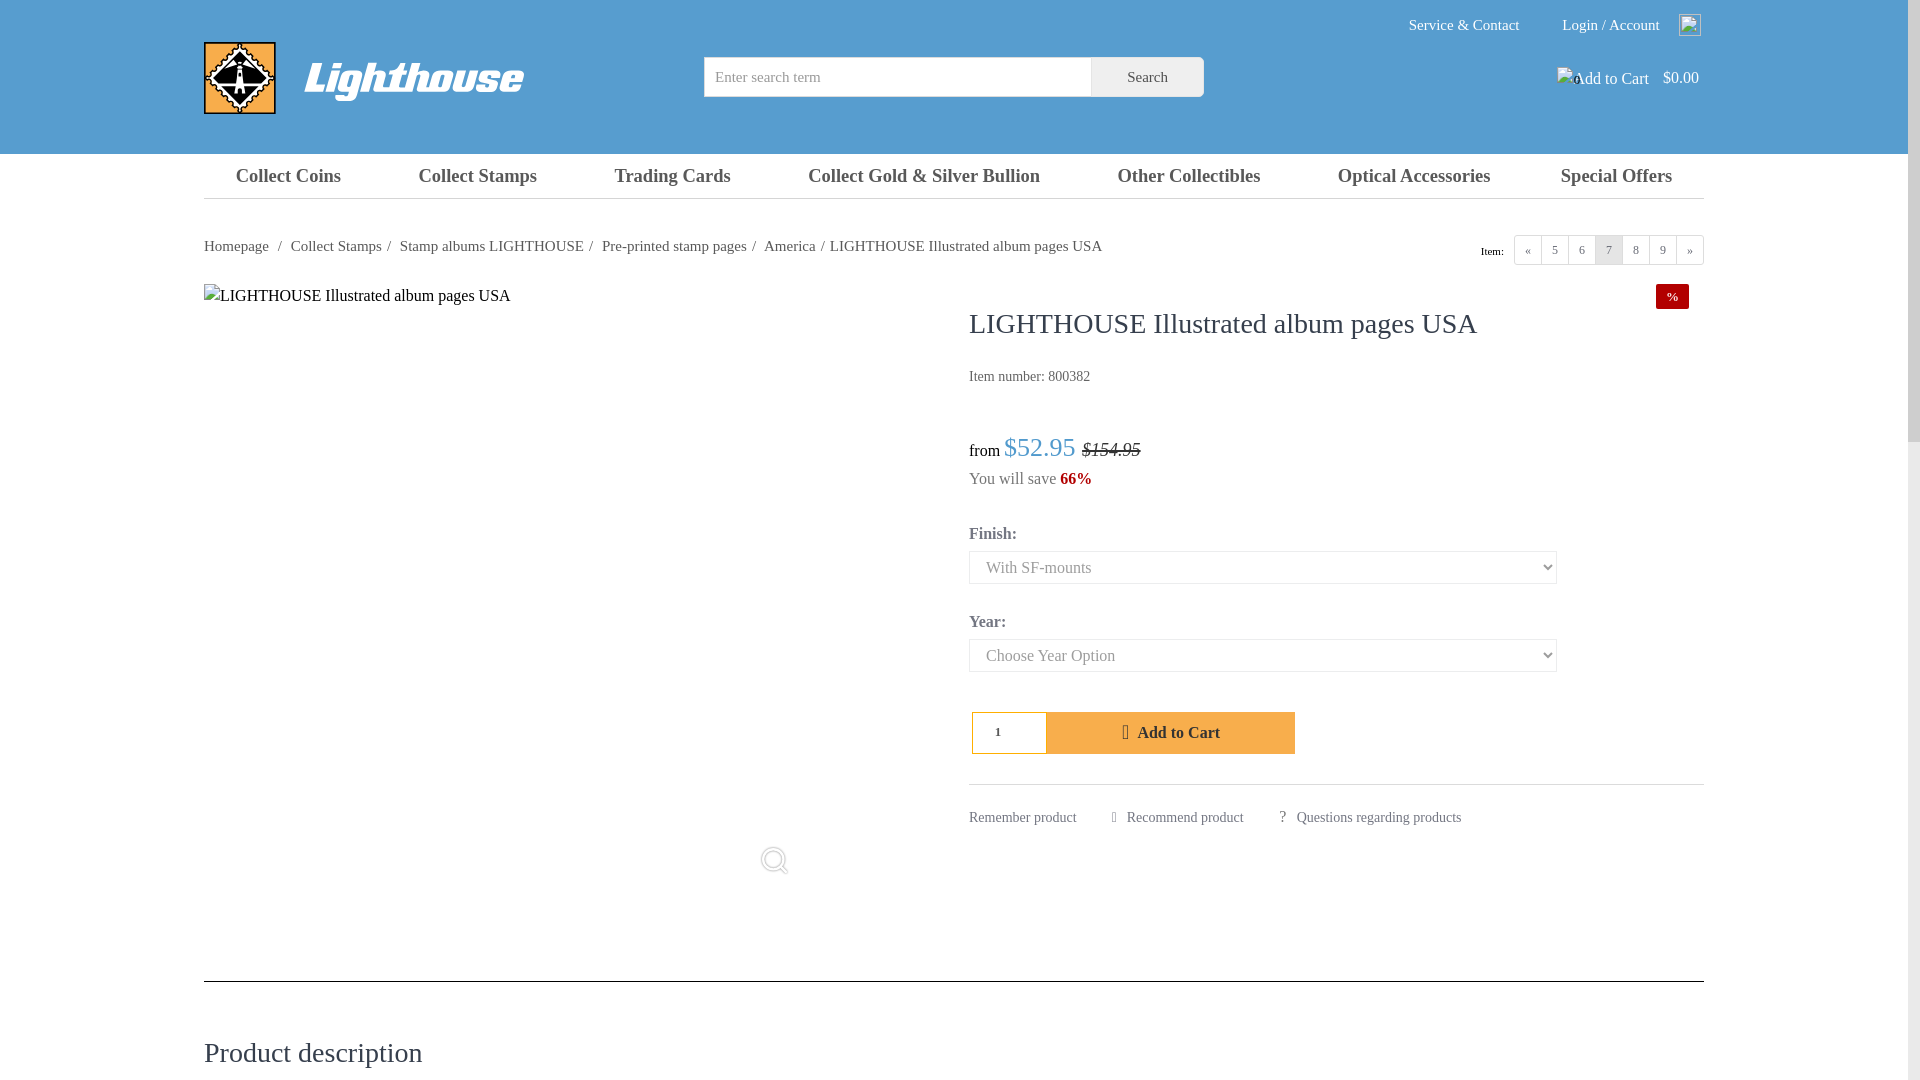  Describe the element at coordinates (336, 245) in the screenshot. I see `Collect Stamps` at that location.